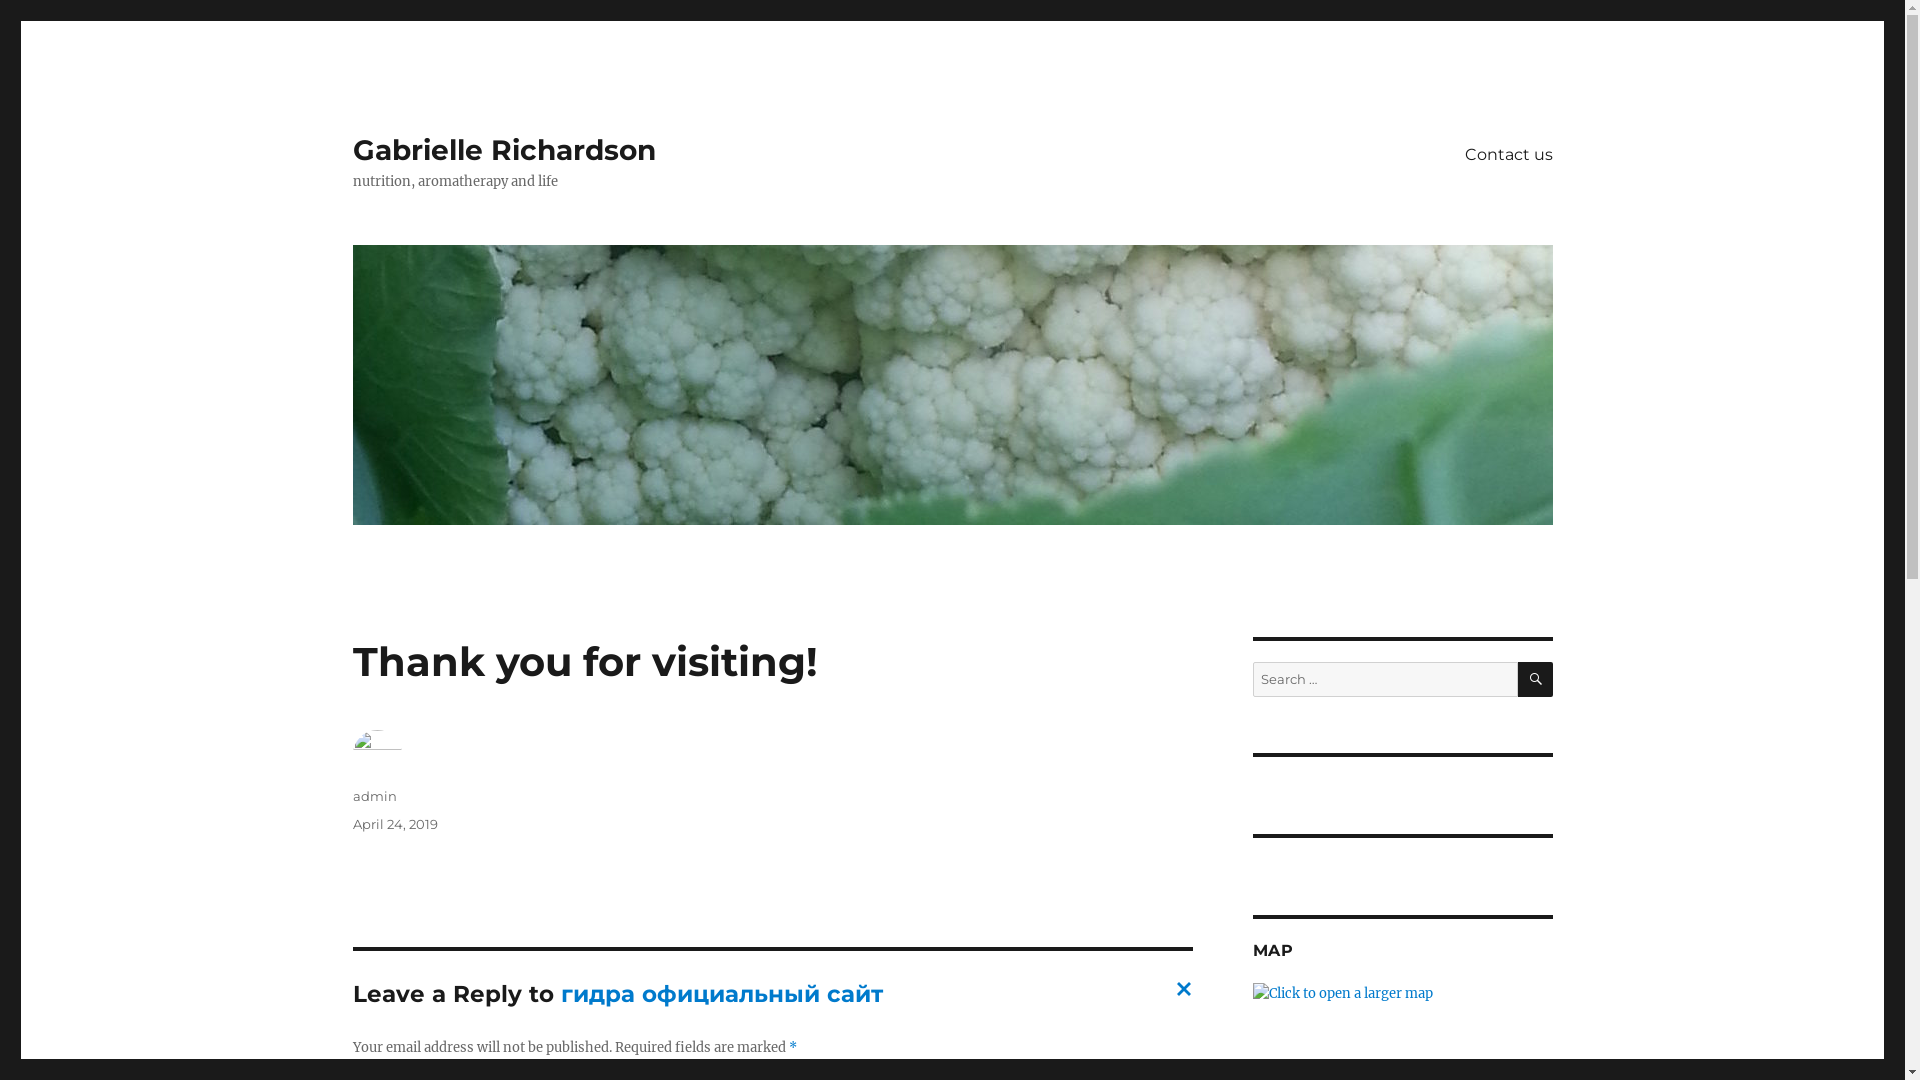 Image resolution: width=1920 pixels, height=1080 pixels. I want to click on Cancel reply, so click(1179, 995).